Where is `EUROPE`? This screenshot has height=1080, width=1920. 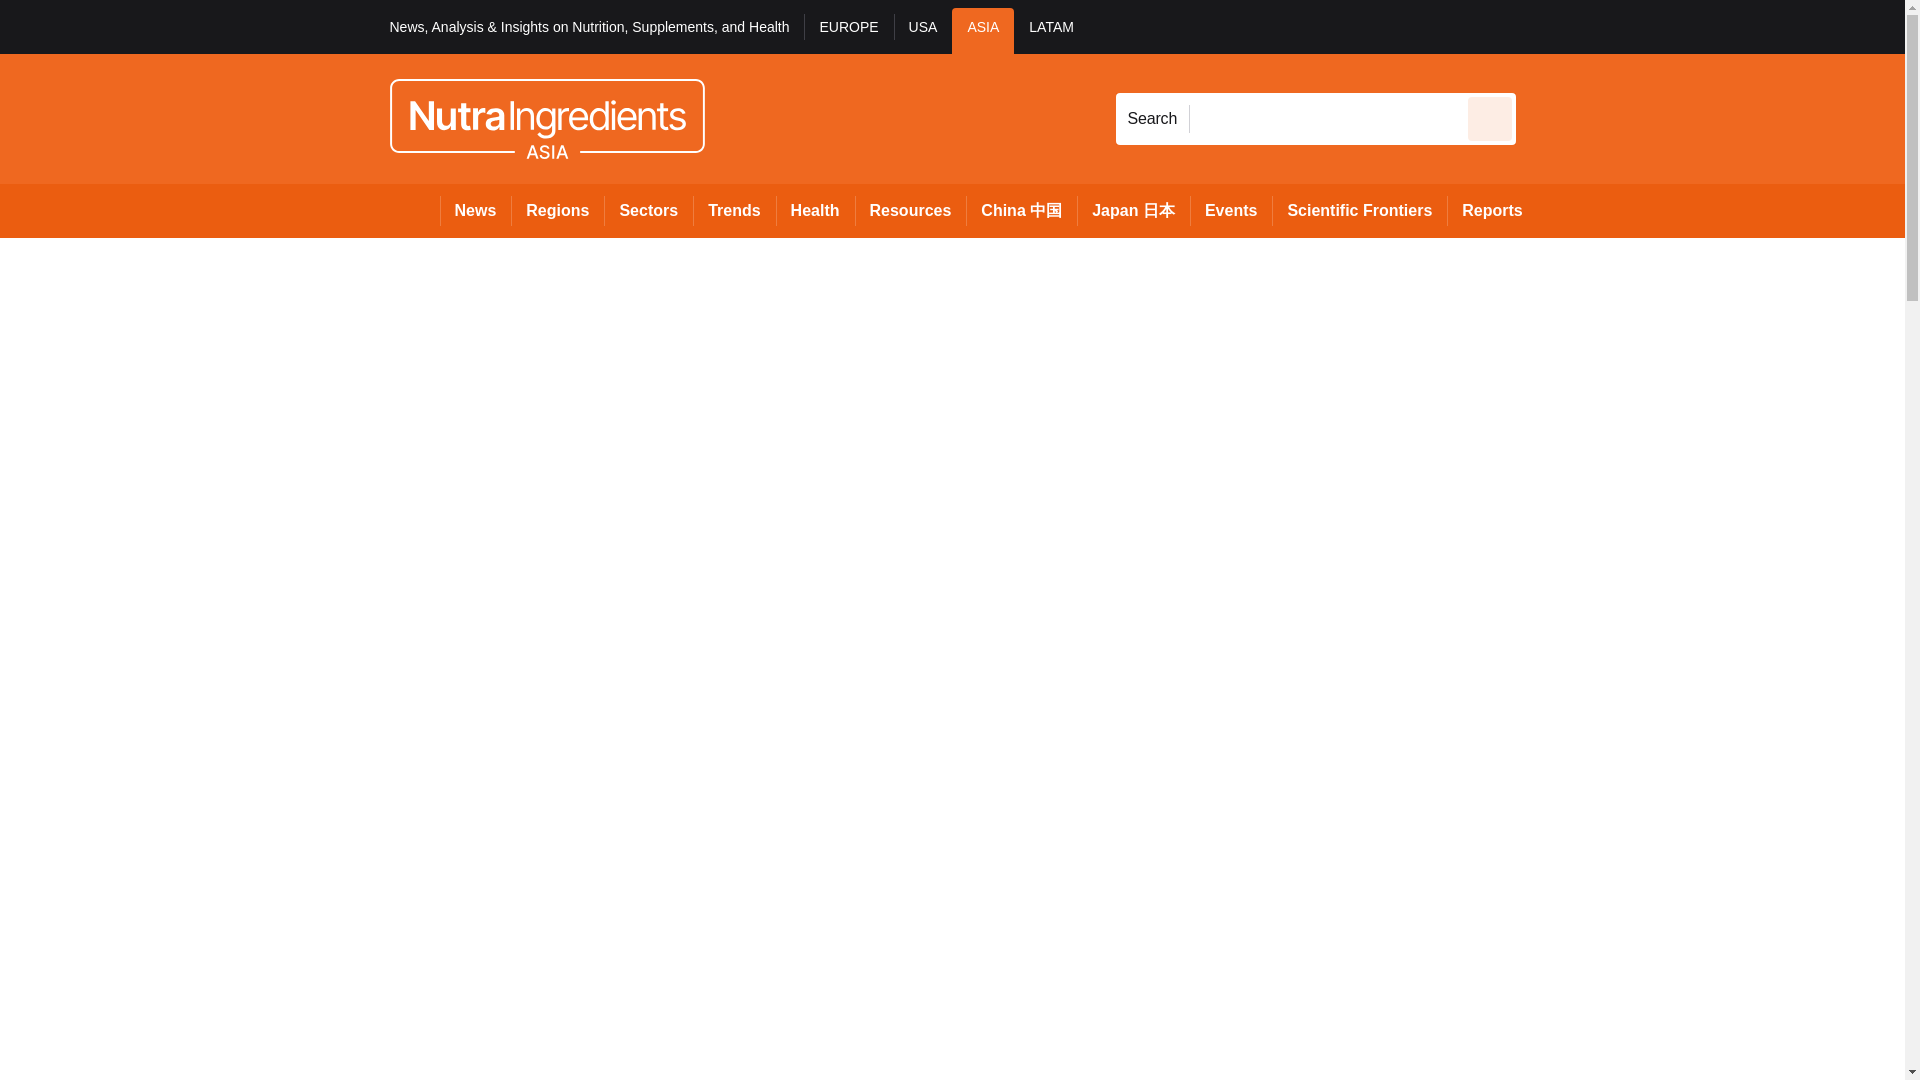
EUROPE is located at coordinates (848, 30).